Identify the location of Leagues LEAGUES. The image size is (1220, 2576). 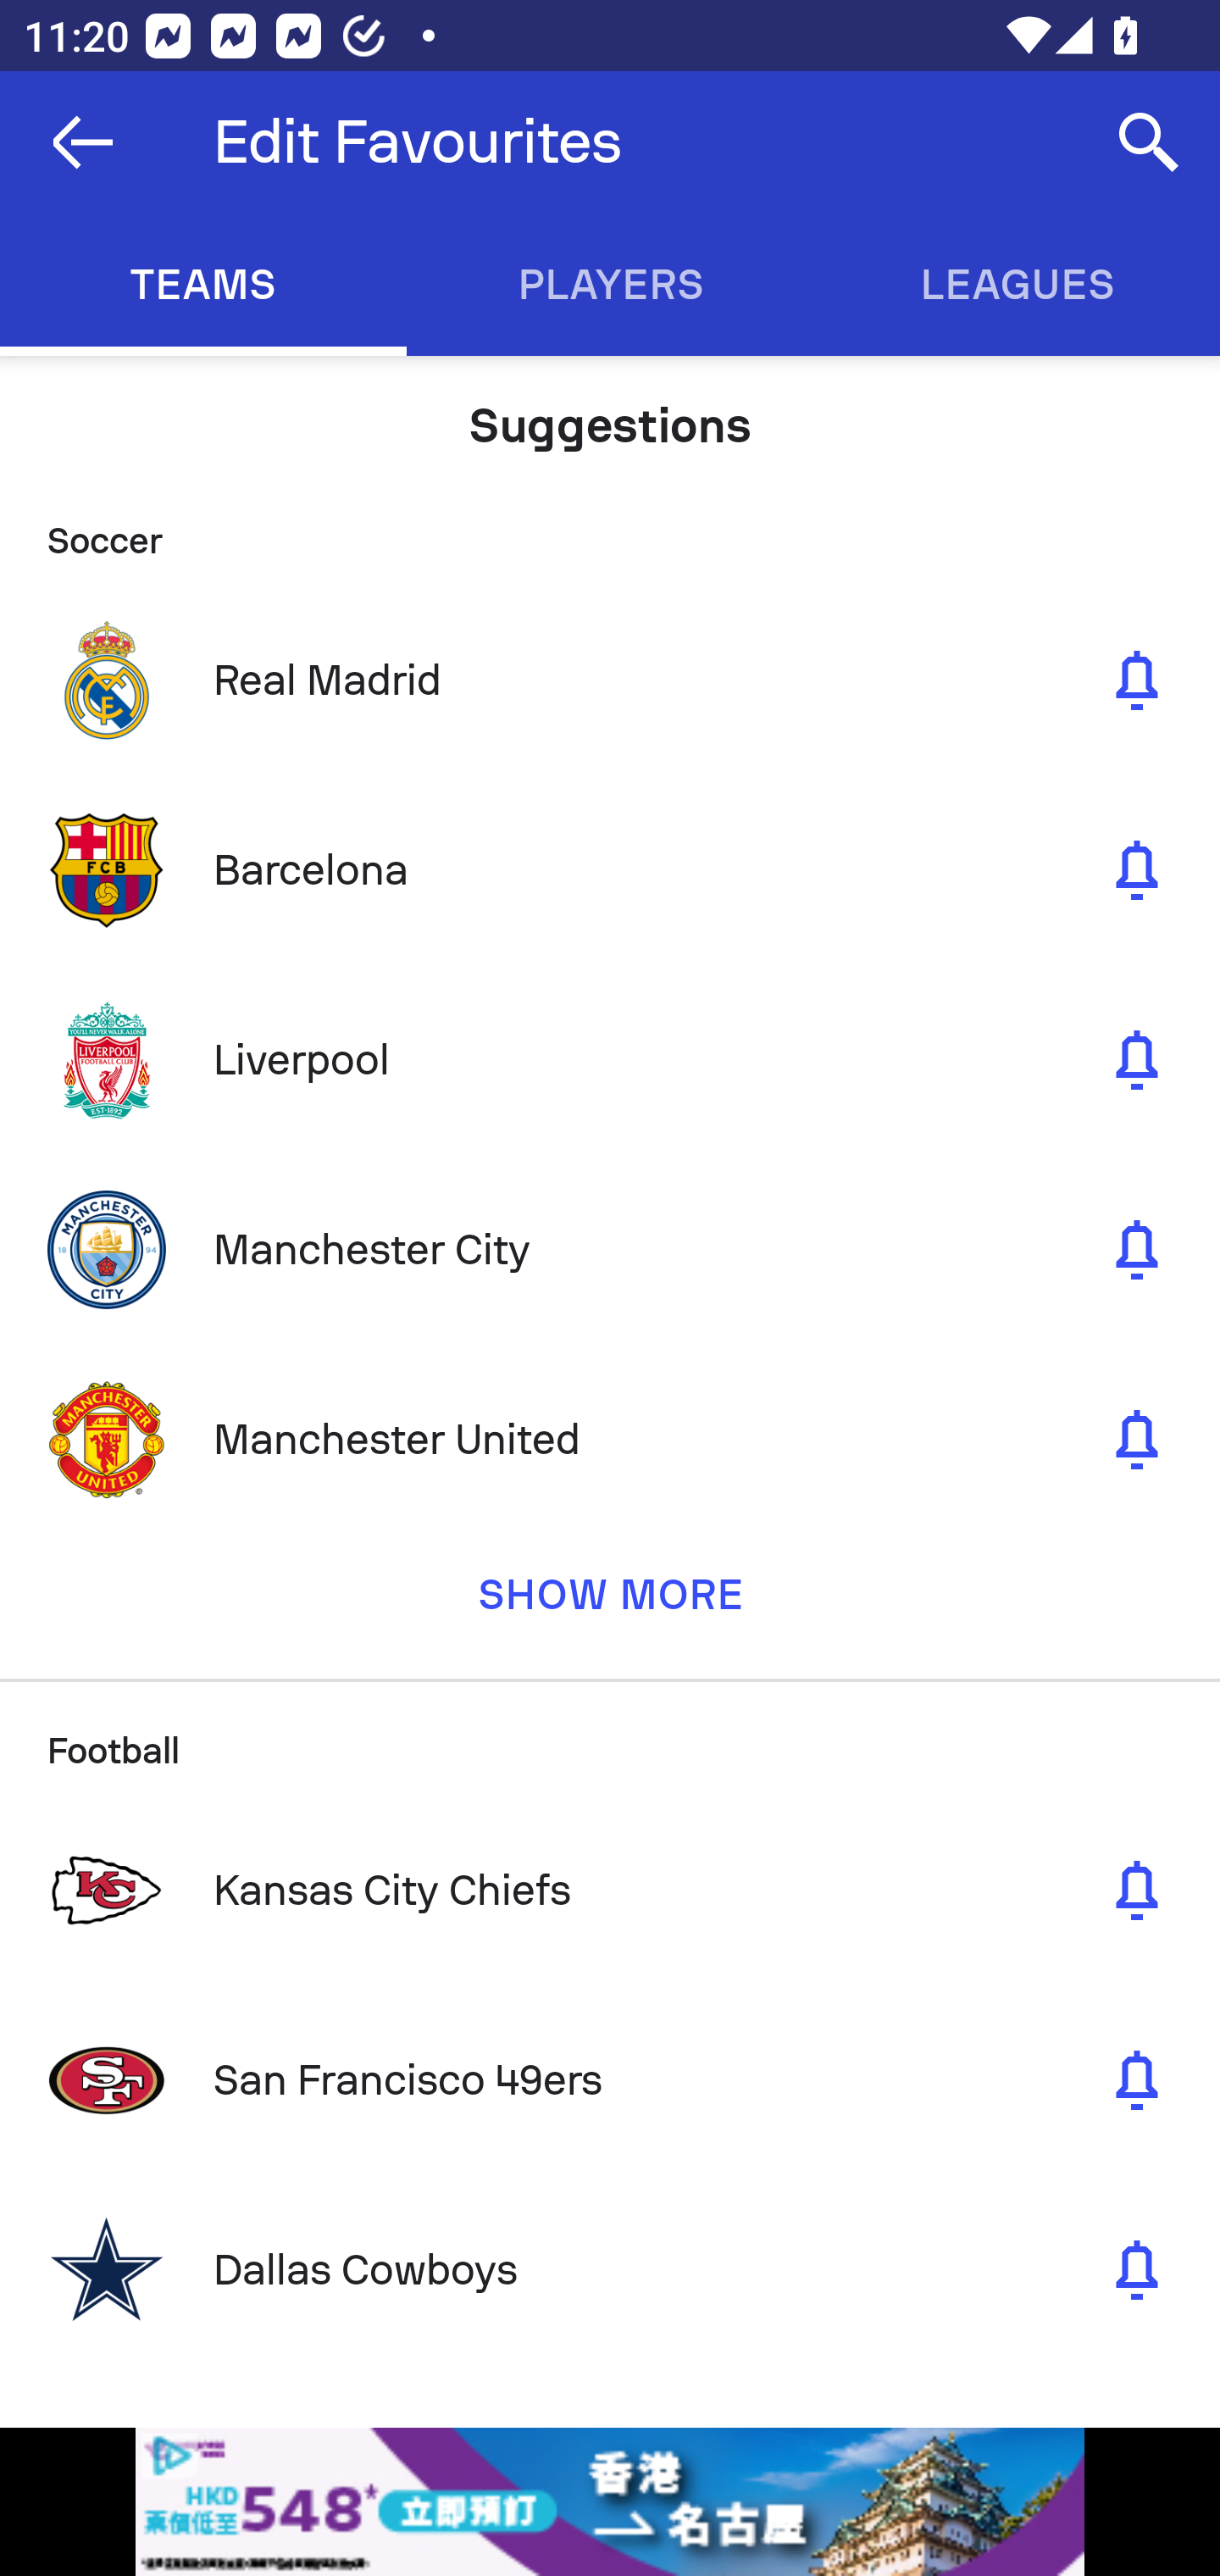
(1017, 285).